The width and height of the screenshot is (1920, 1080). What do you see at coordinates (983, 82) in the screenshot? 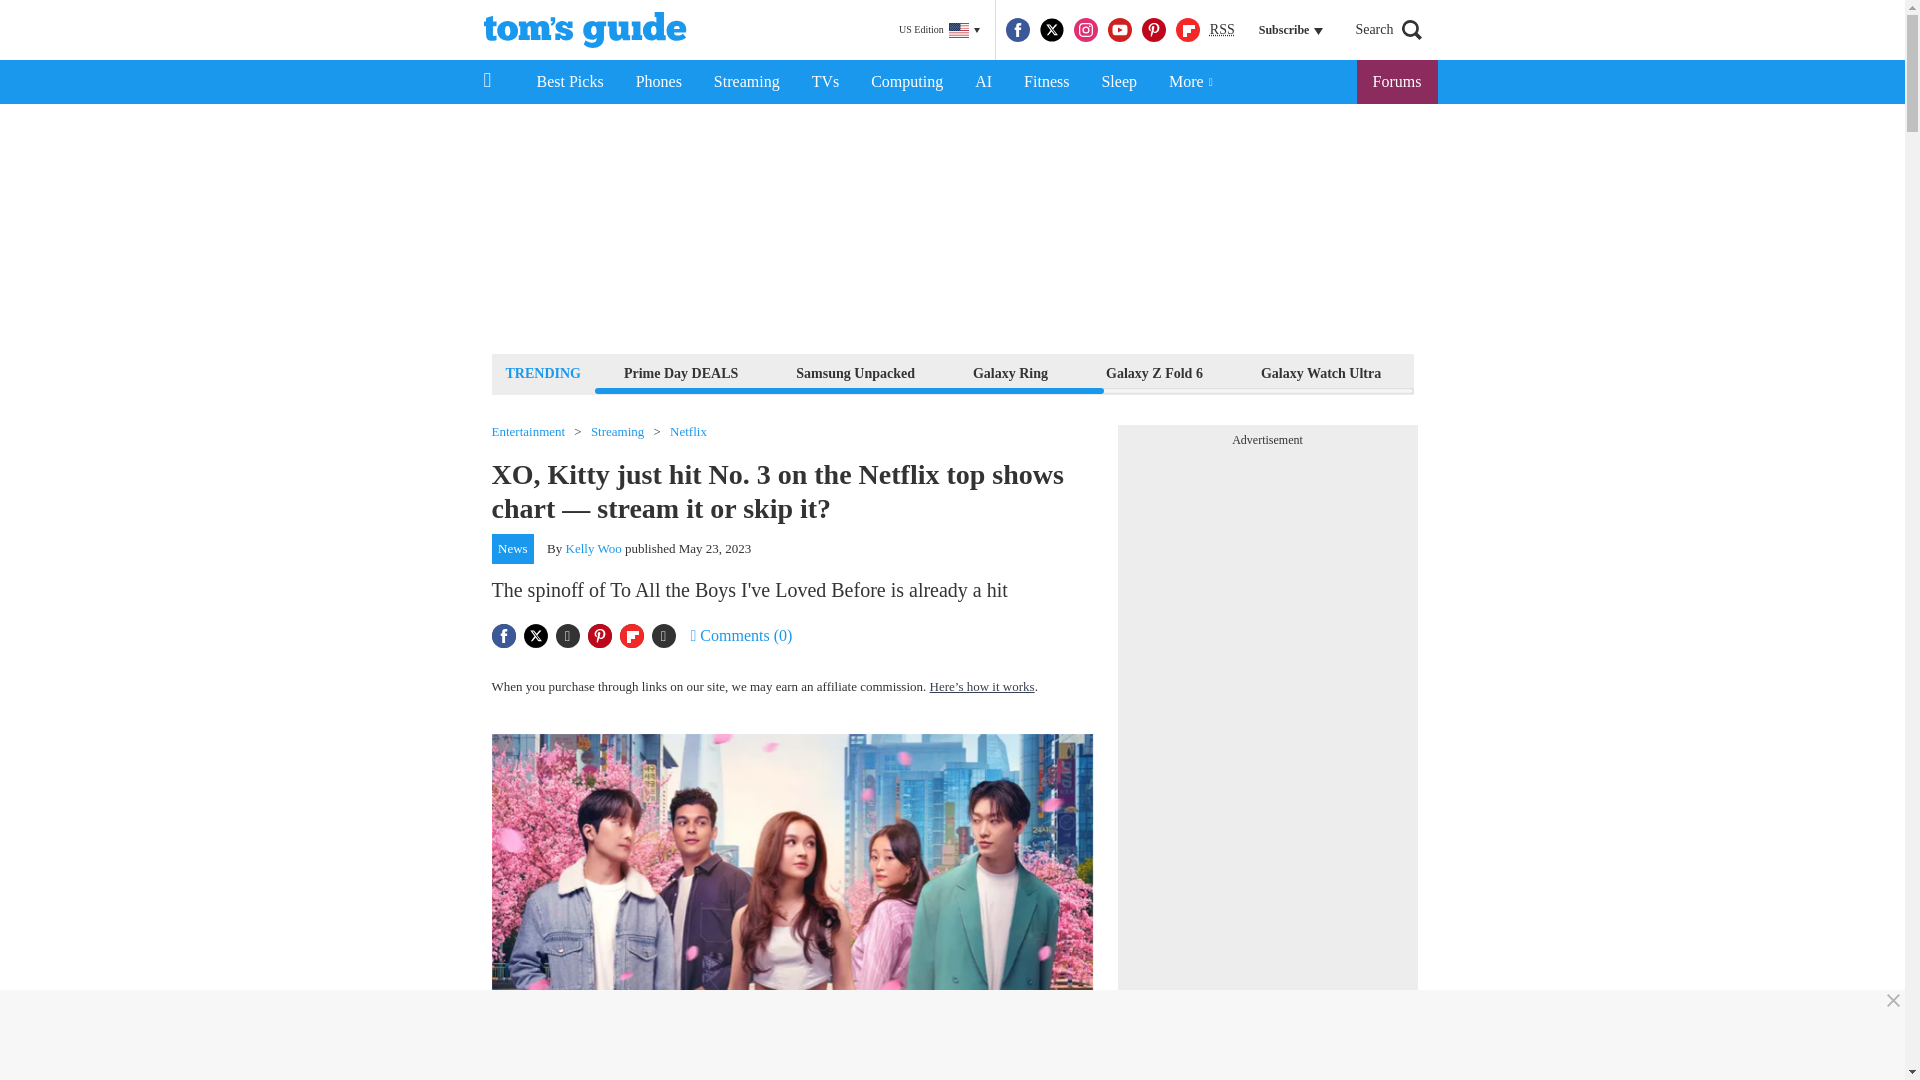
I see `AI` at bounding box center [983, 82].